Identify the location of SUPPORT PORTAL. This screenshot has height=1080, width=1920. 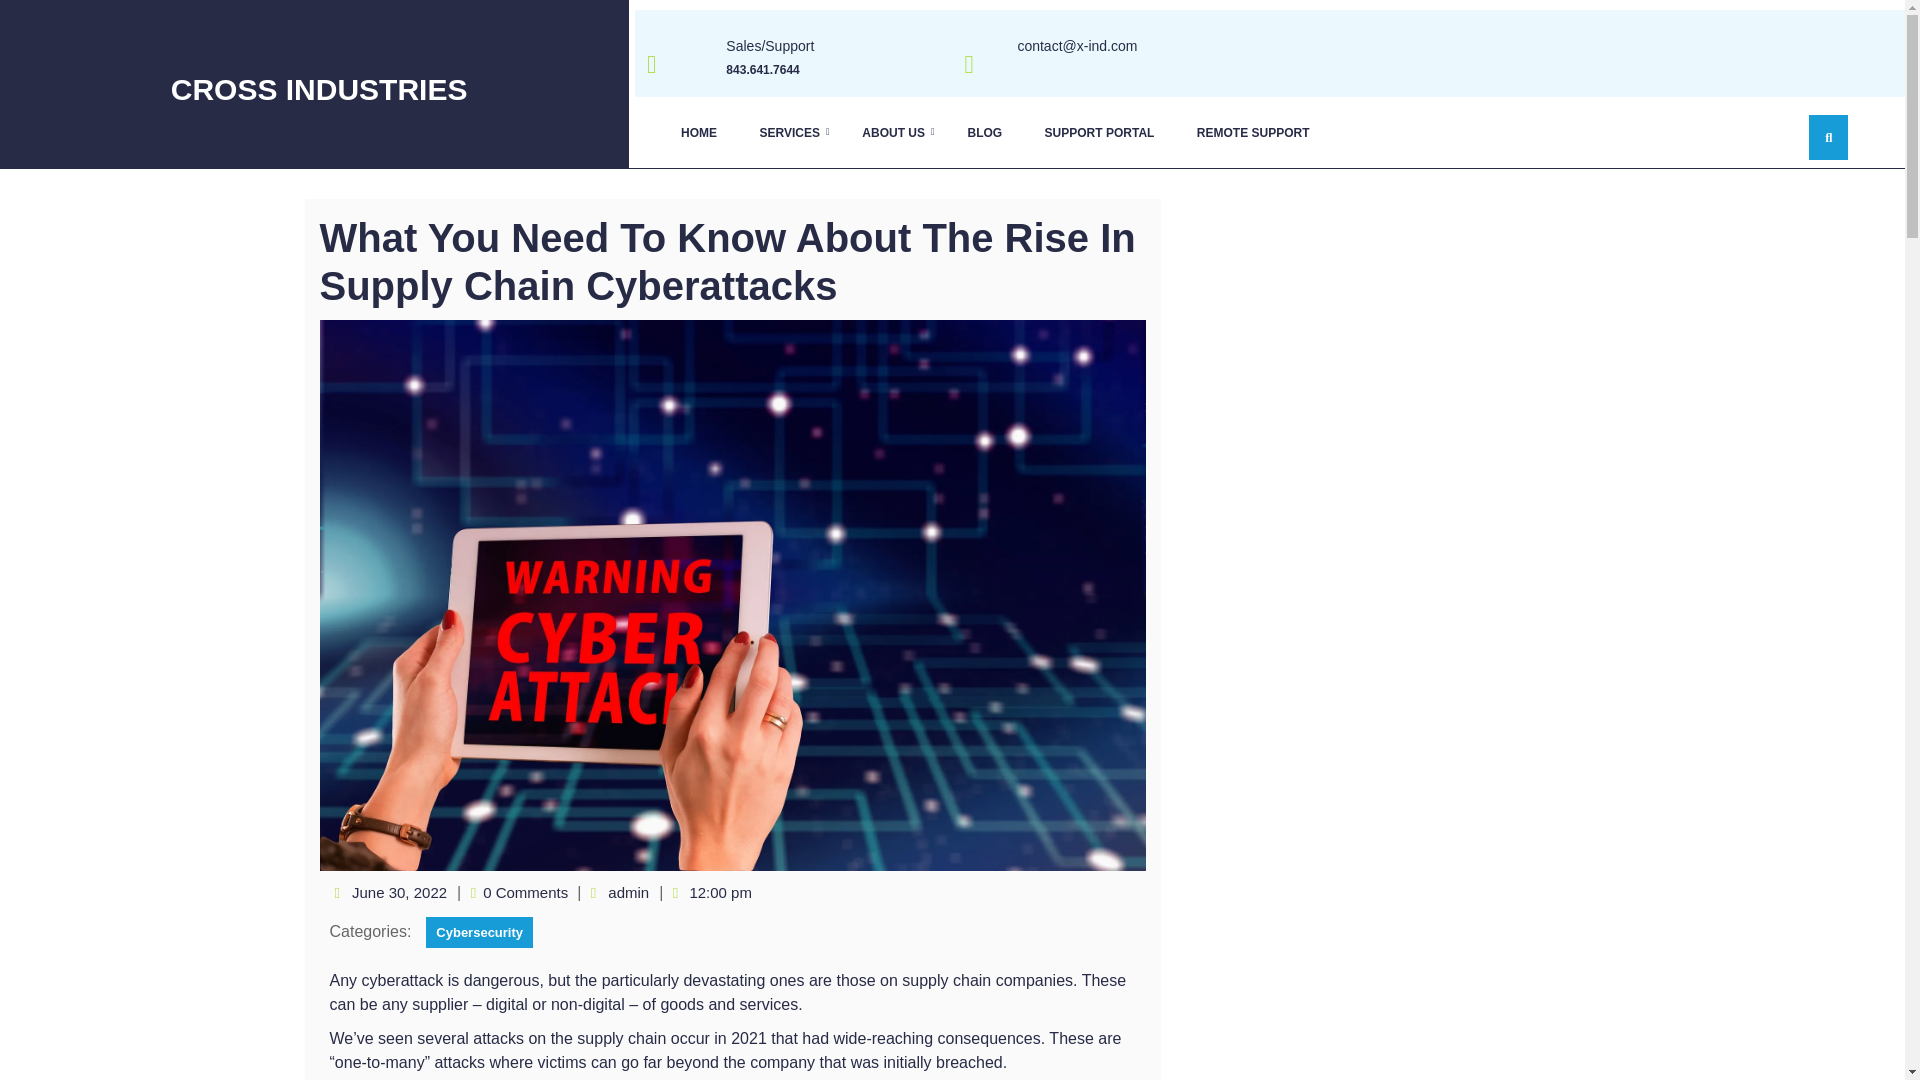
(1099, 132).